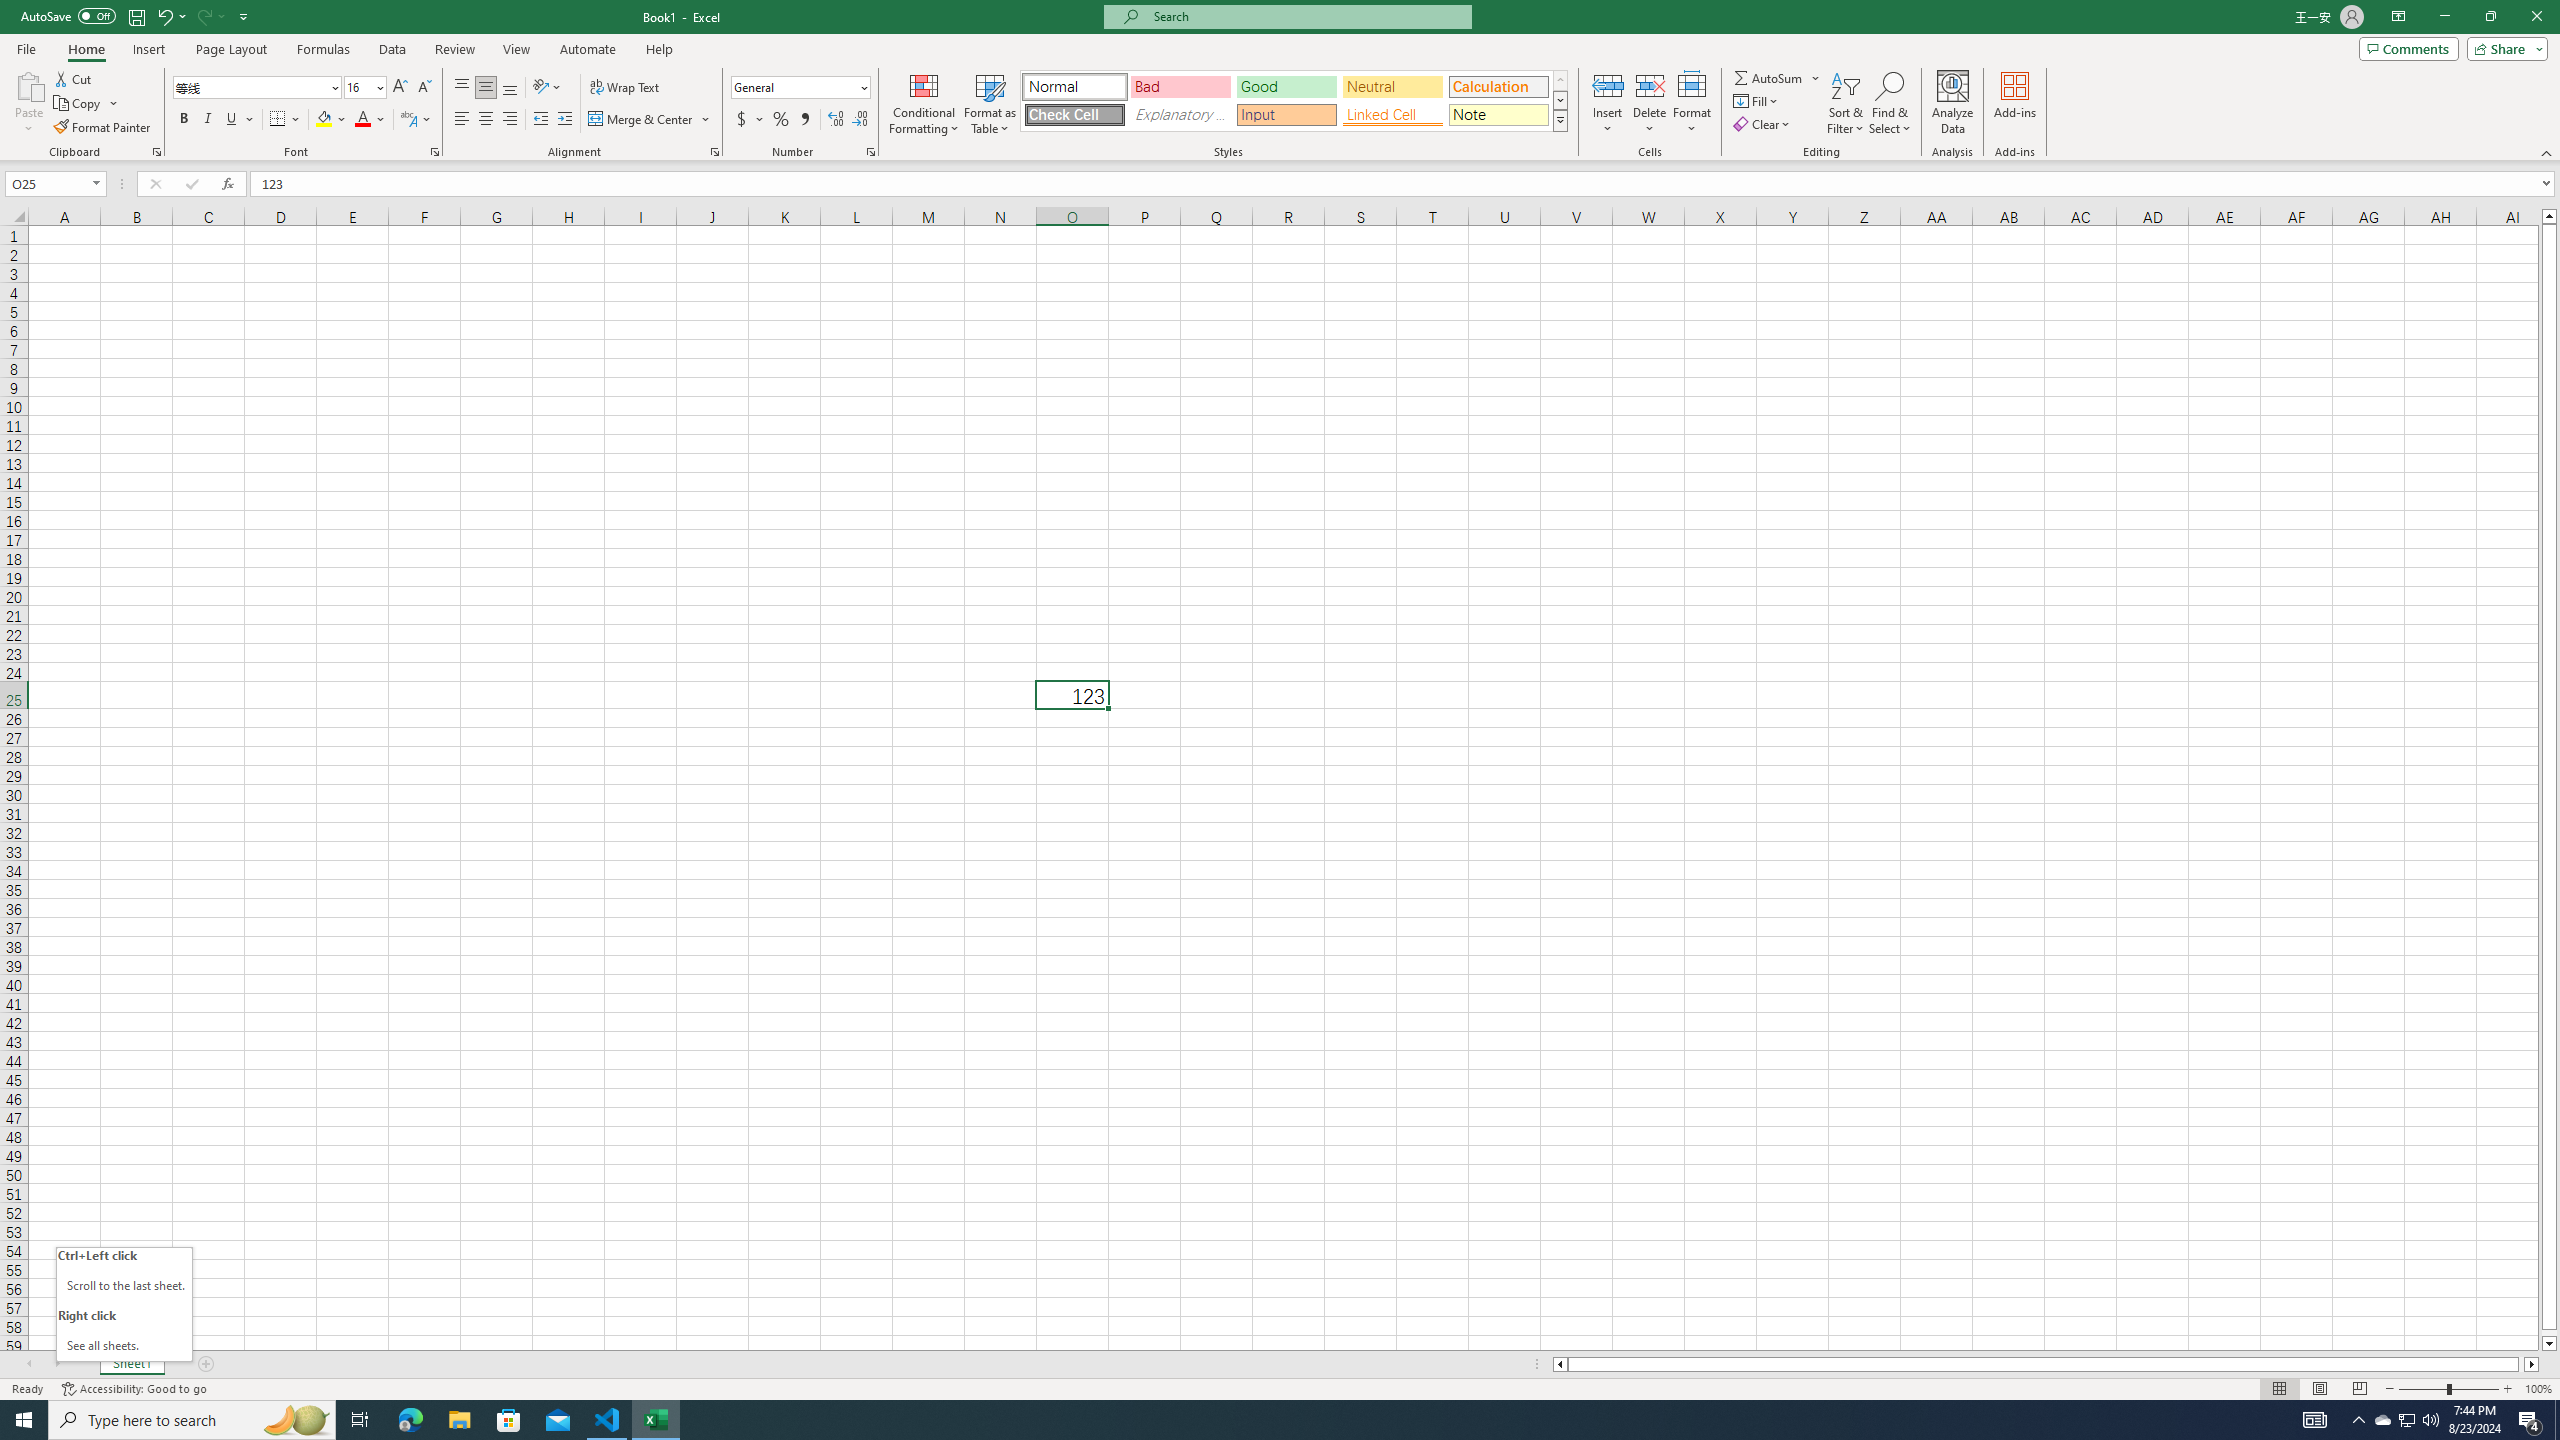 The width and height of the screenshot is (2560, 1440). Describe the element at coordinates (1294, 101) in the screenshot. I see `AutomationID: CellStylesGallery` at that location.